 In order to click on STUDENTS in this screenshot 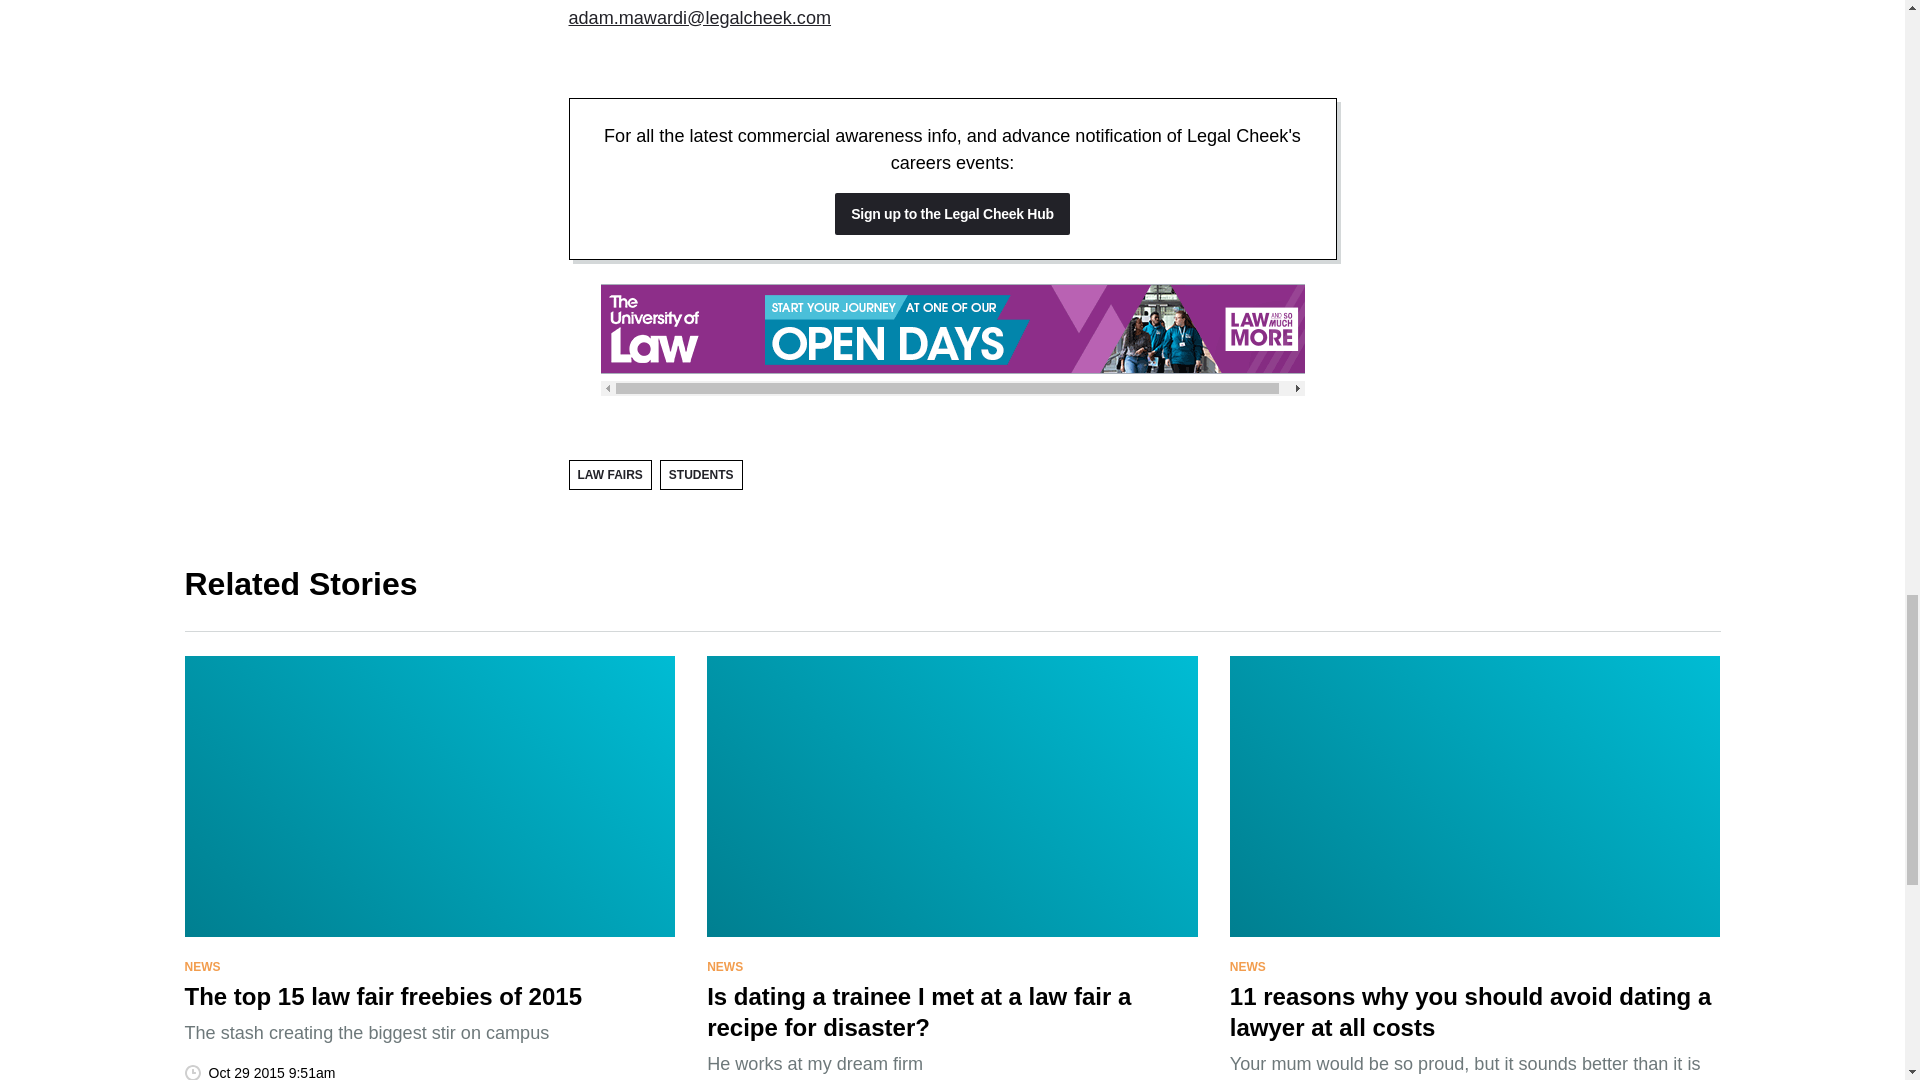, I will do `click(702, 475)`.